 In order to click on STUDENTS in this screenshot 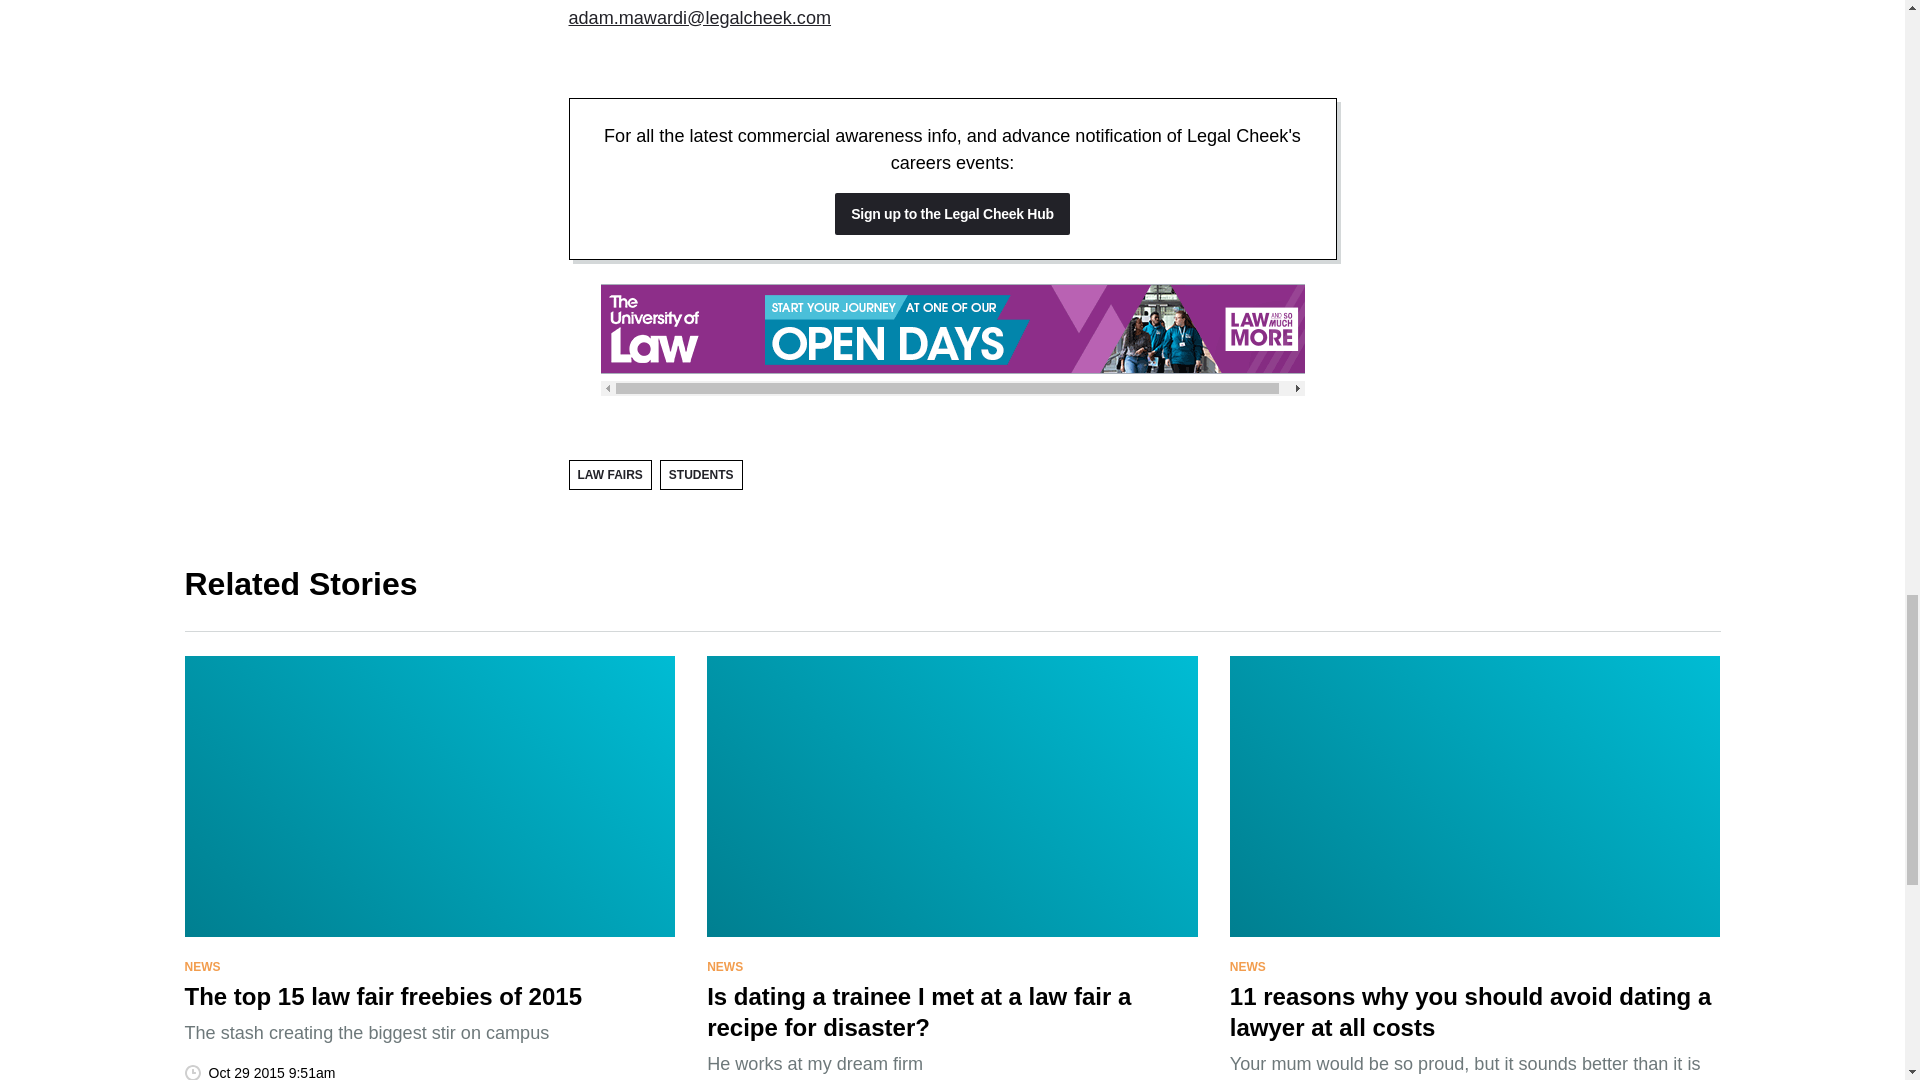, I will do `click(702, 475)`.